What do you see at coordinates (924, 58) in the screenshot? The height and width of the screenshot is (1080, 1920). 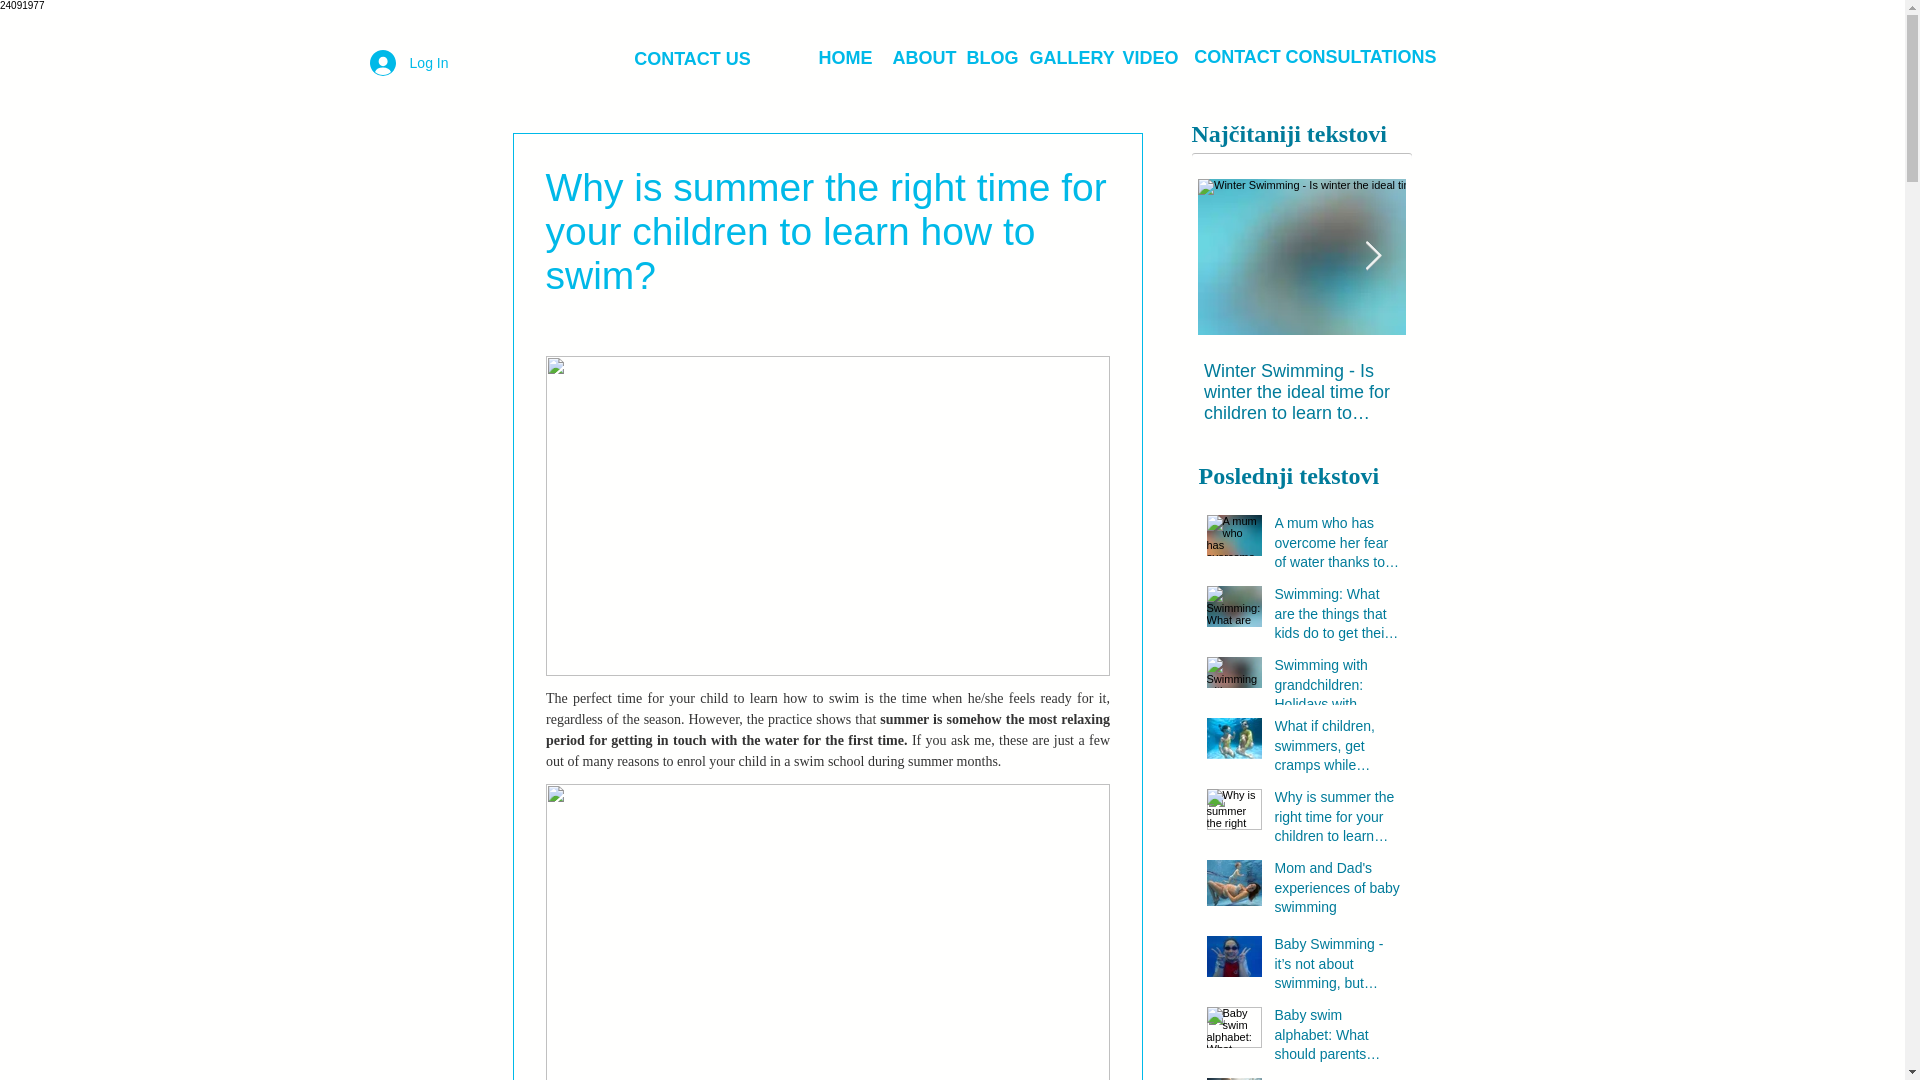 I see `ABOUT` at bounding box center [924, 58].